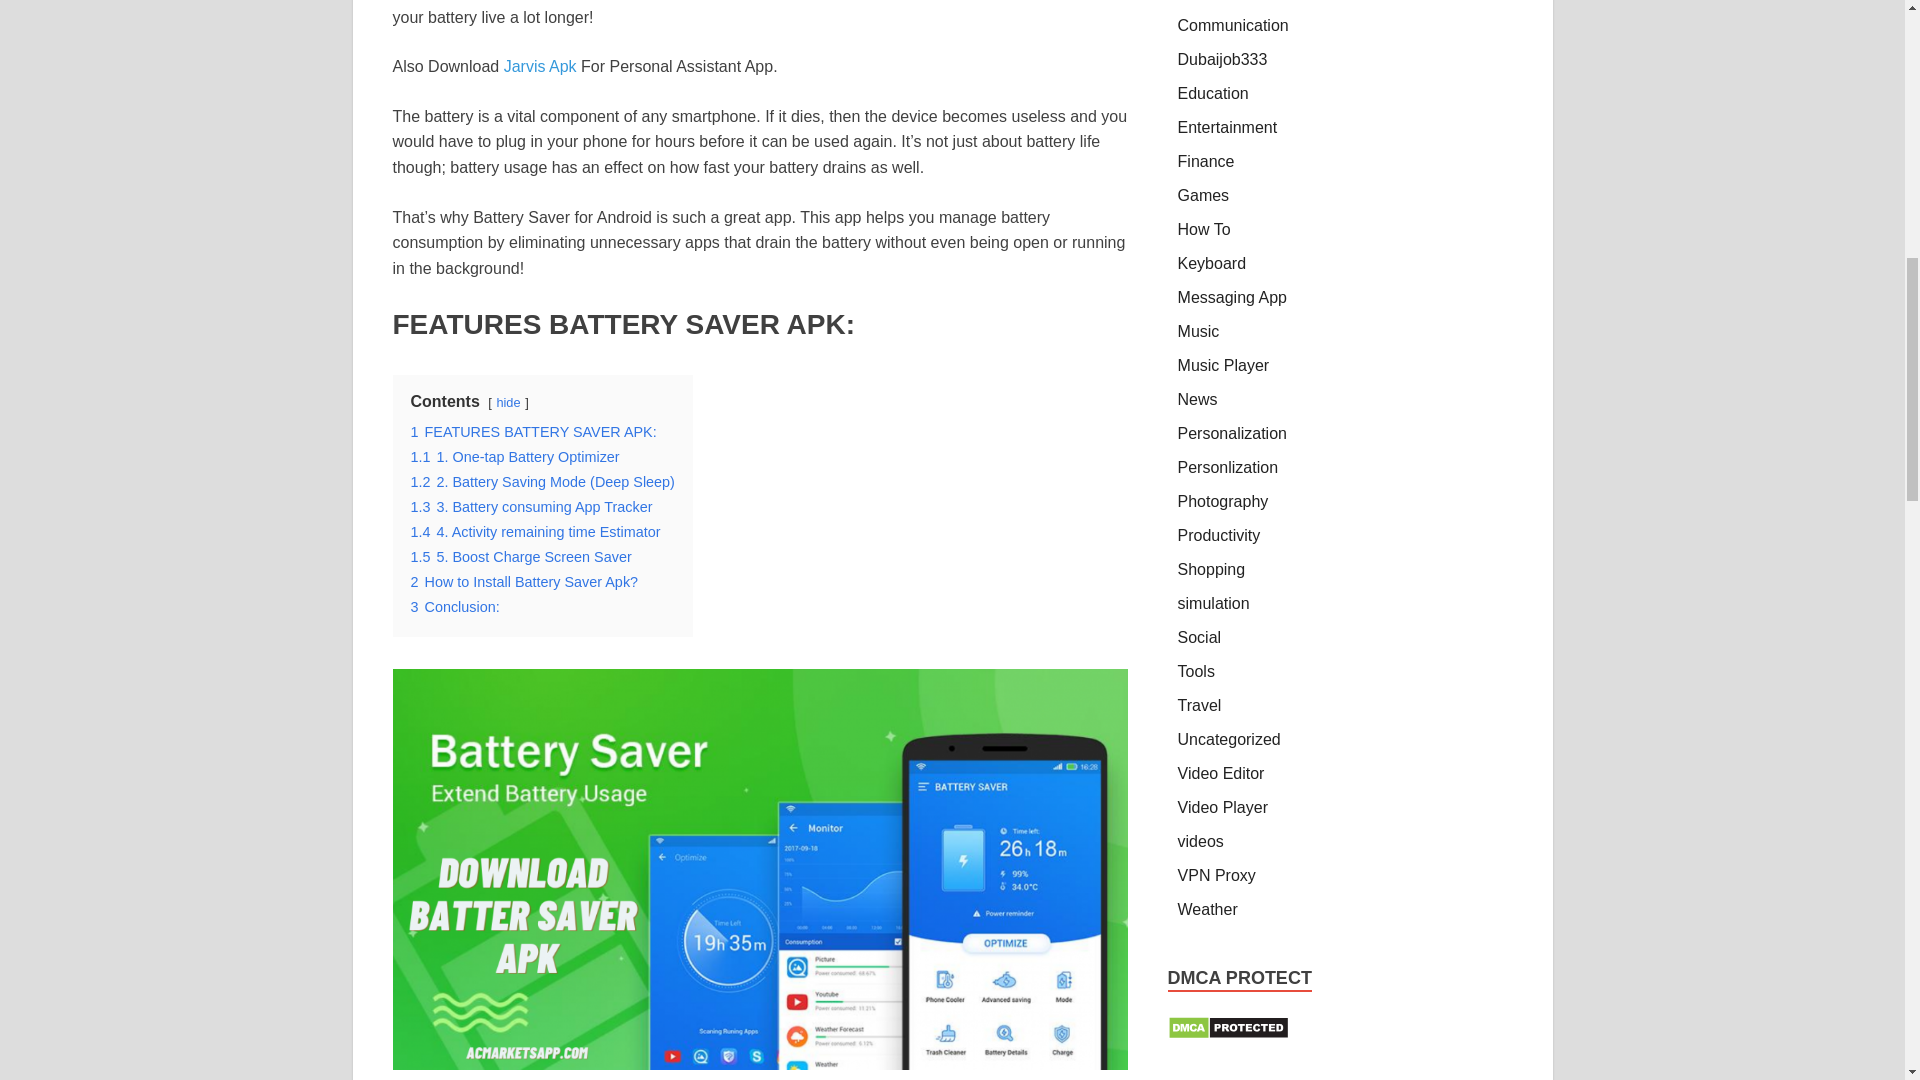  I want to click on 3 Conclusion:, so click(454, 606).